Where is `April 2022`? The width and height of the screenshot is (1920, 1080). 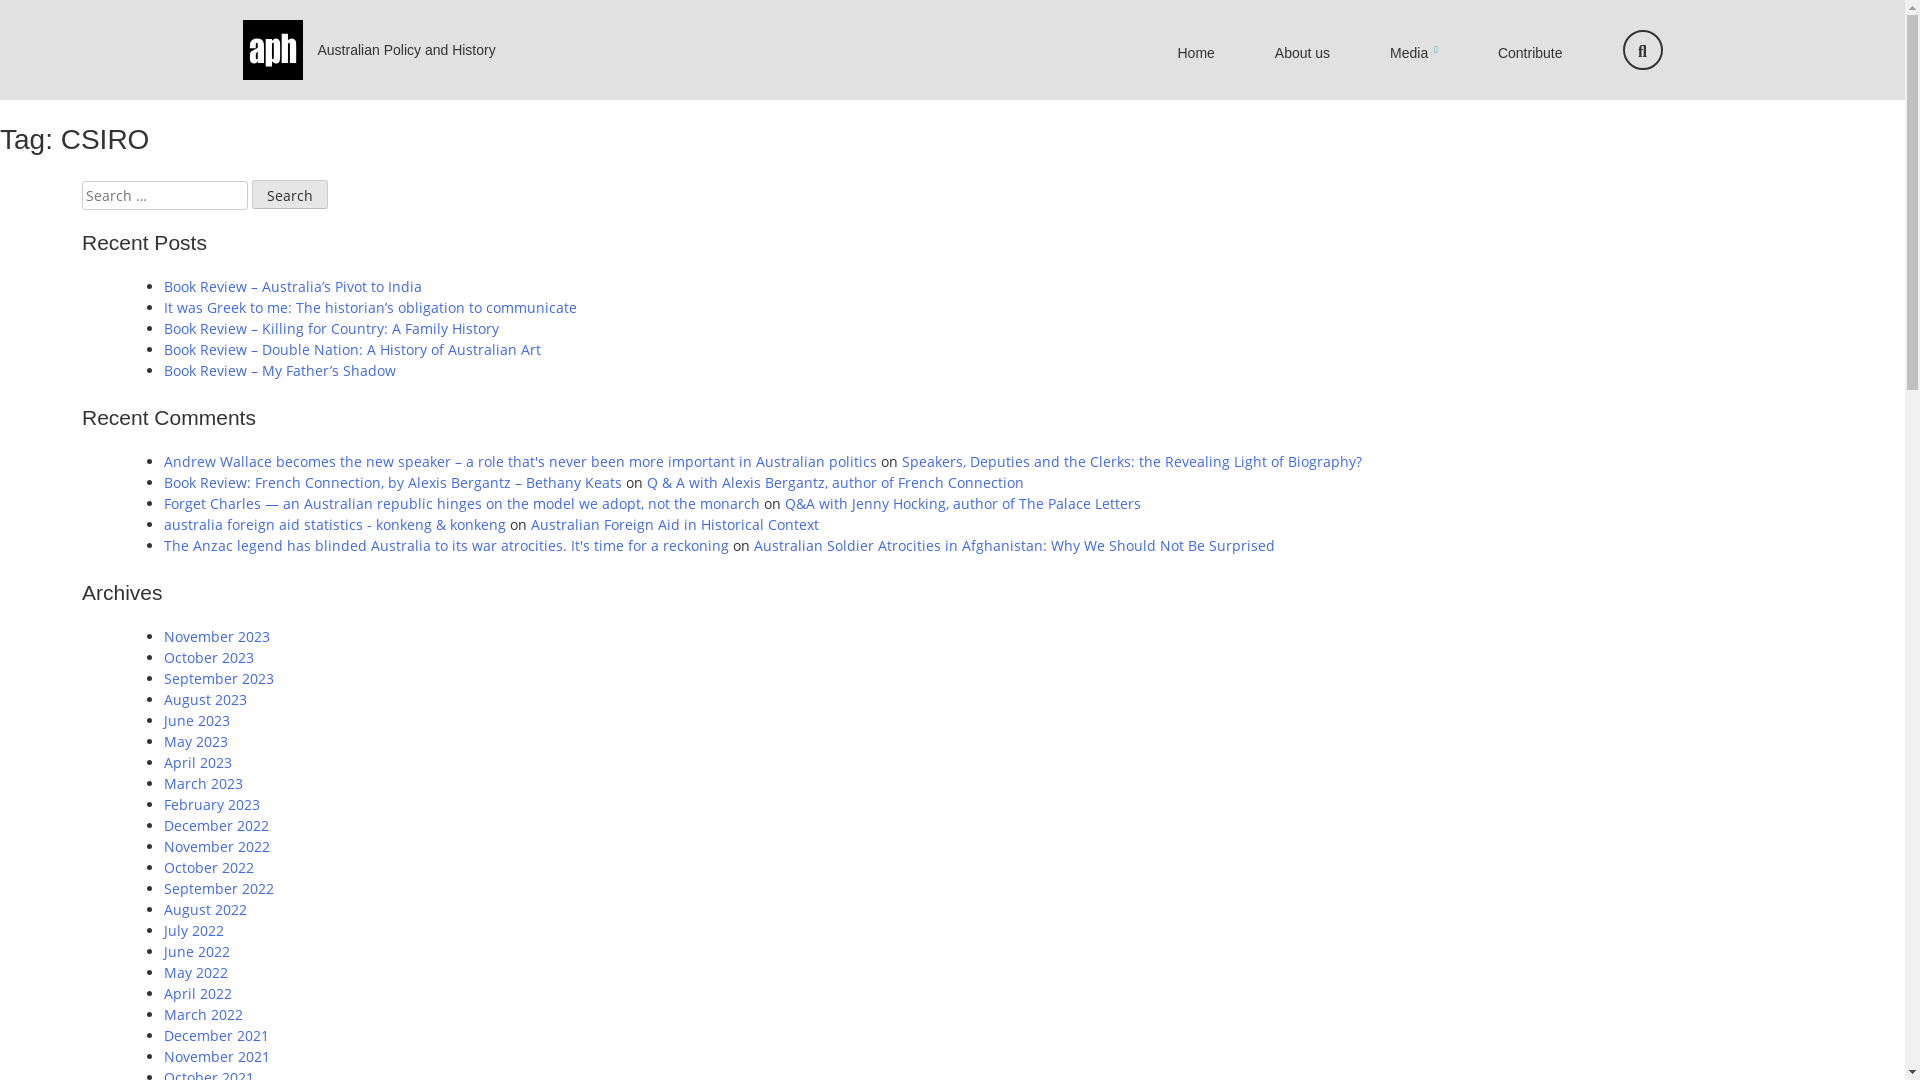
April 2022 is located at coordinates (198, 994).